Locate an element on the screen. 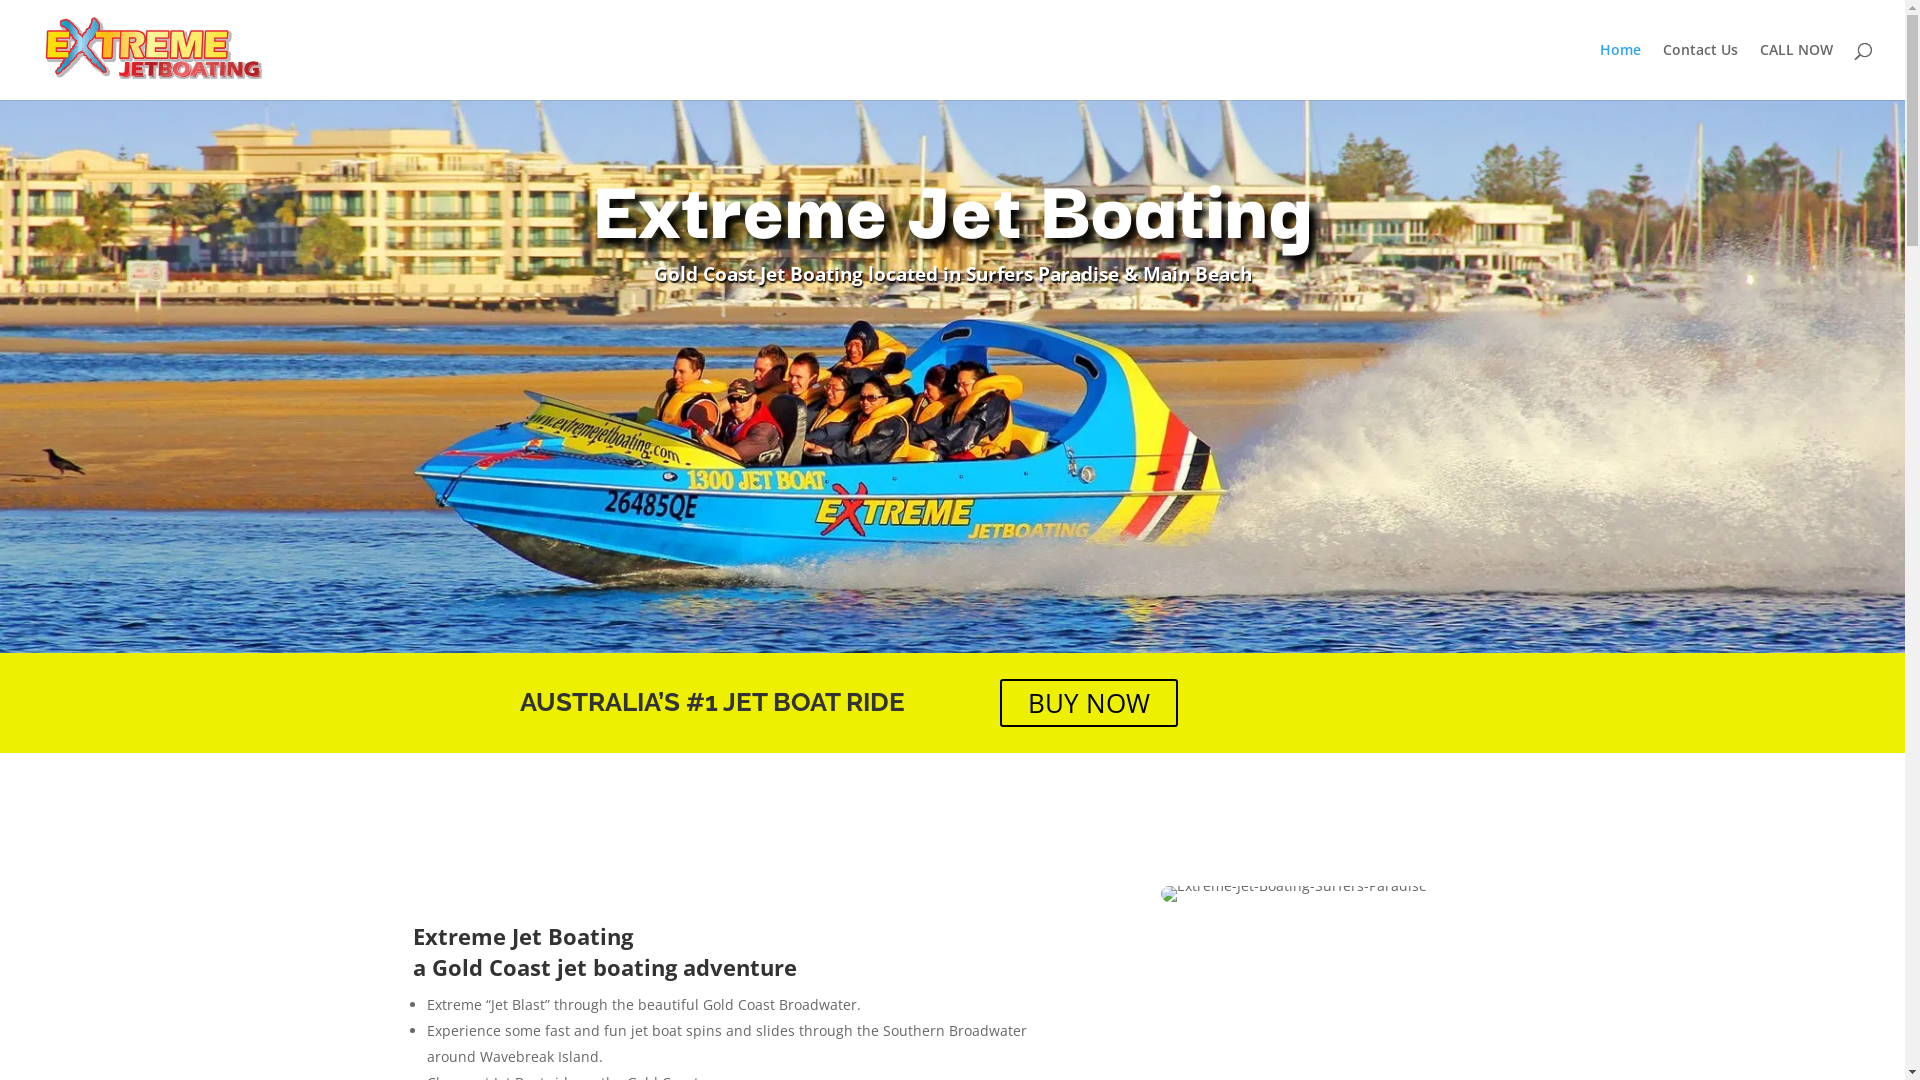 This screenshot has height=1080, width=1920. BUY NOW is located at coordinates (1089, 703).